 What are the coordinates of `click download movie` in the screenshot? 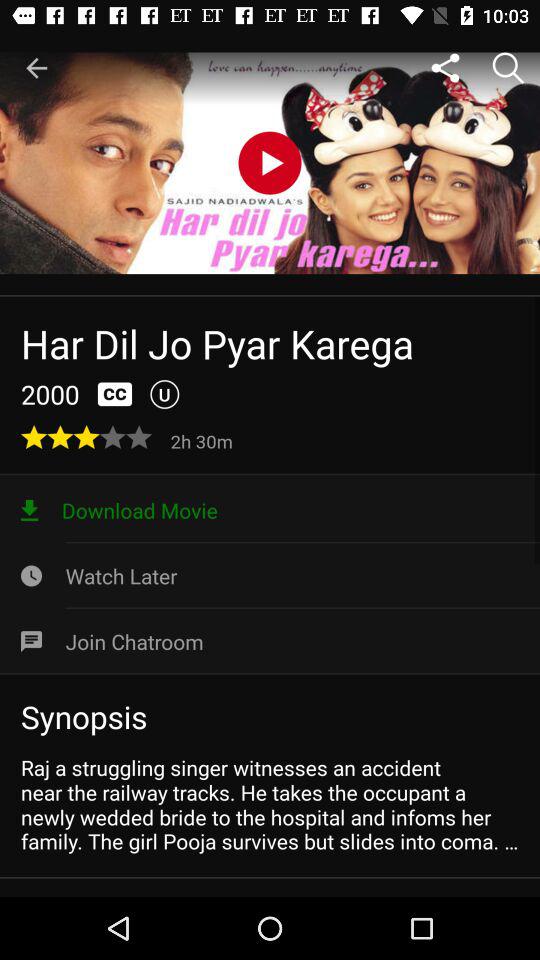 It's located at (270, 510).